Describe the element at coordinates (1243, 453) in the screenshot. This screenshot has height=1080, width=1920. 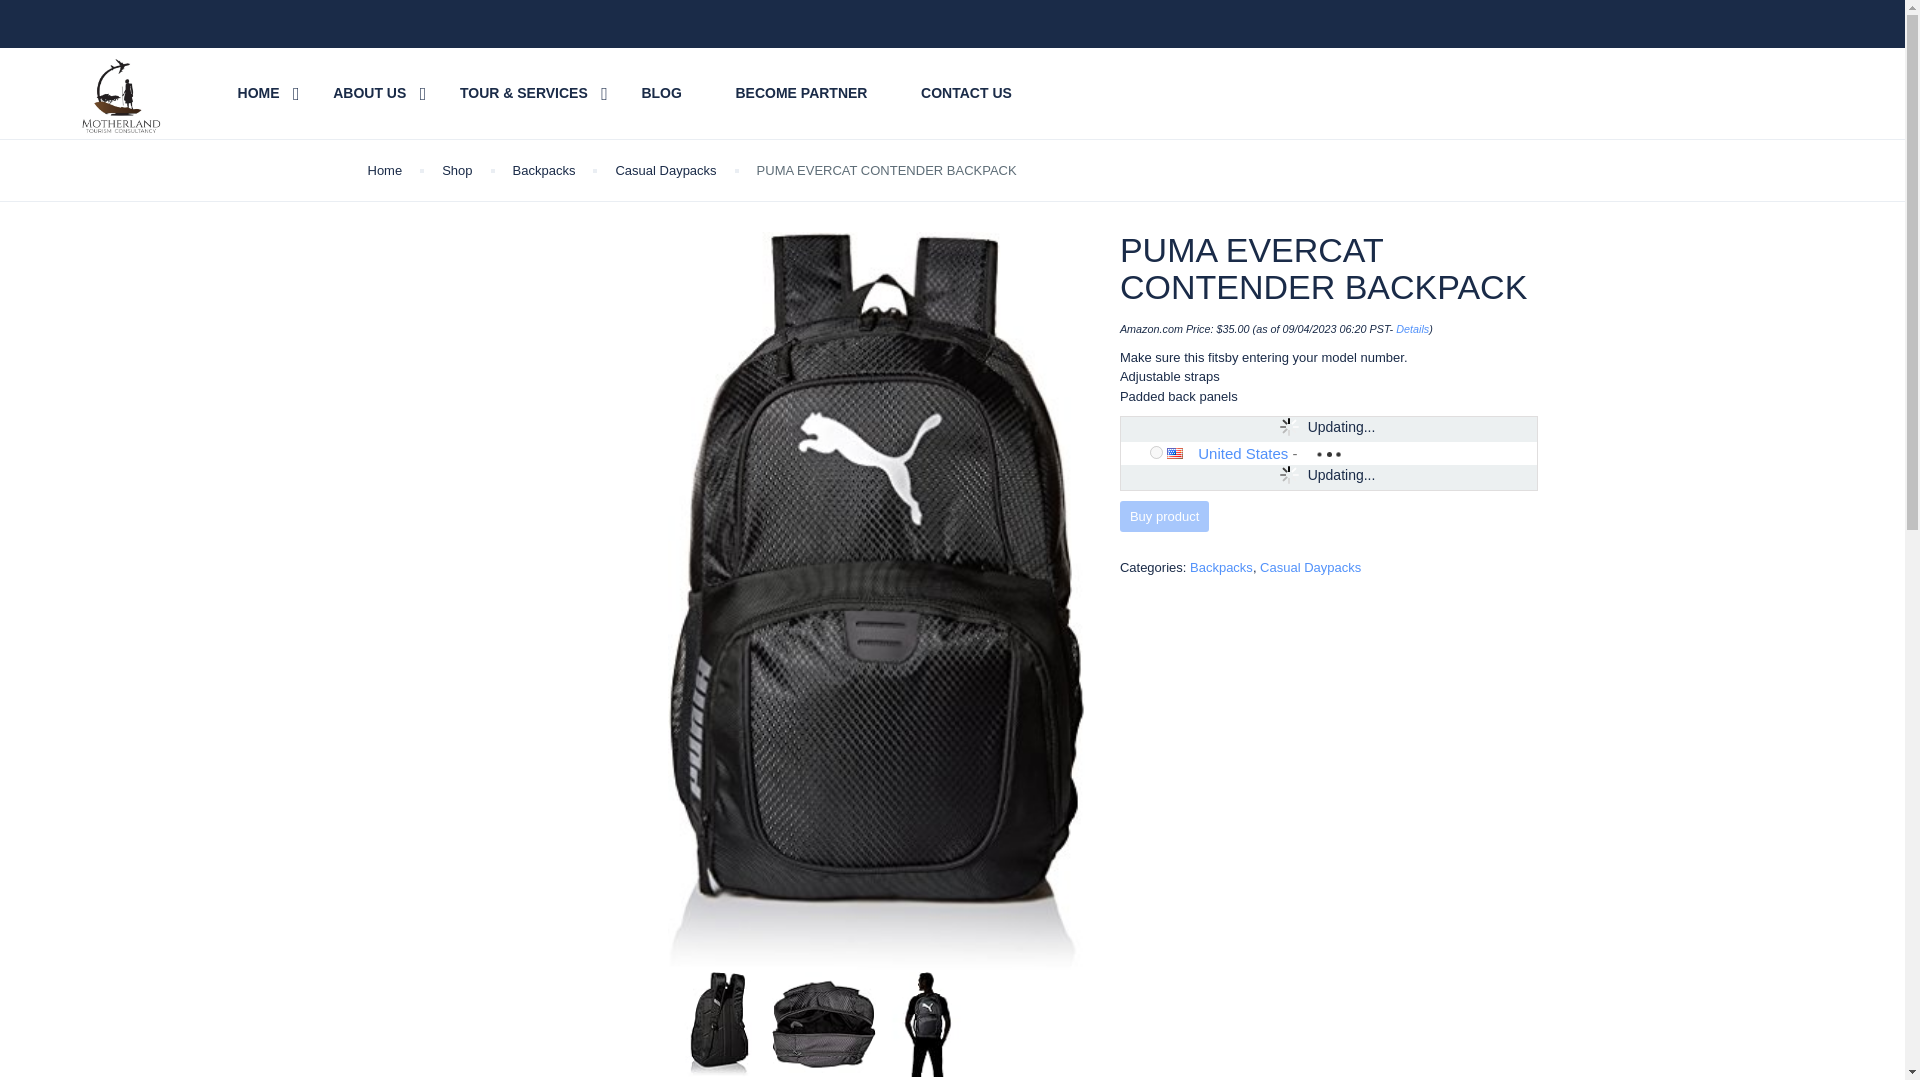
I see `United States` at that location.